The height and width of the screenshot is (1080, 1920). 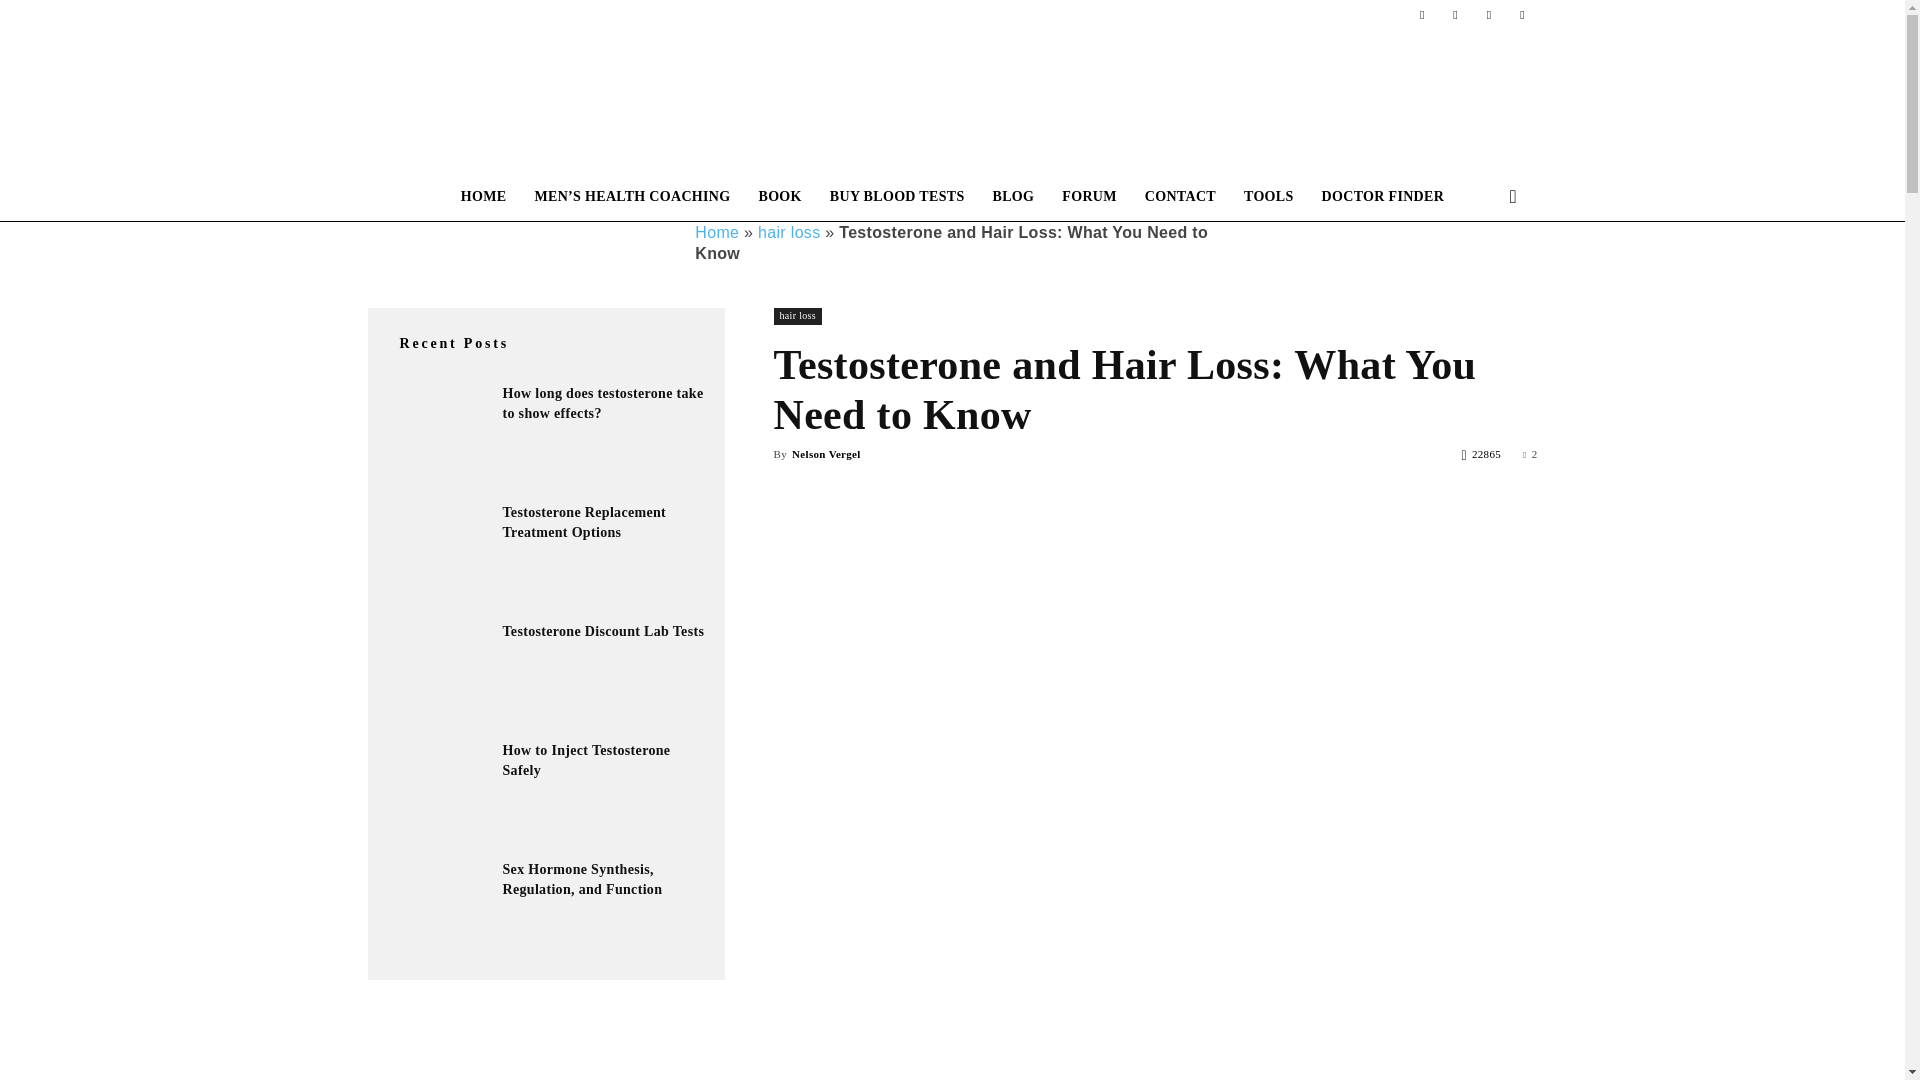 What do you see at coordinates (602, 403) in the screenshot?
I see `How long does testosterone take to show effects?` at bounding box center [602, 403].